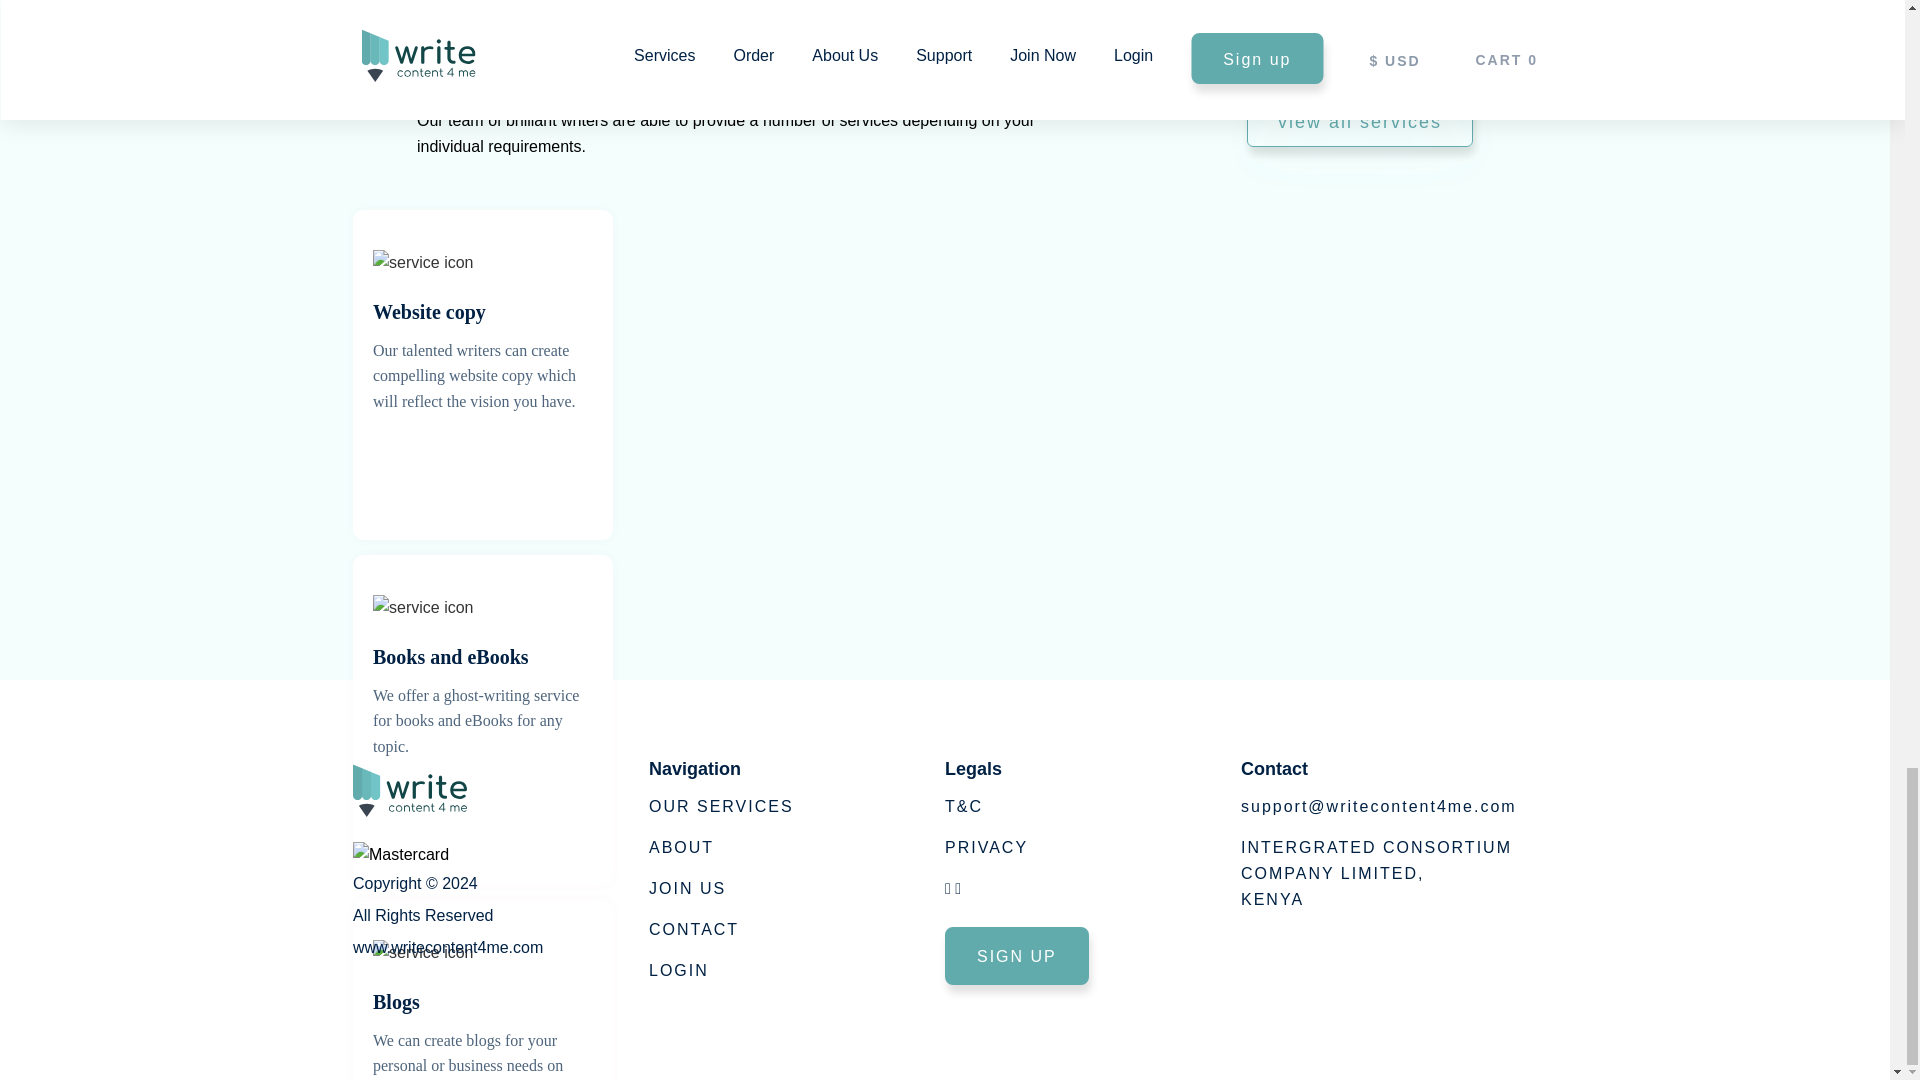  Describe the element at coordinates (1376, 874) in the screenshot. I see `OUR SERVICES` at that location.